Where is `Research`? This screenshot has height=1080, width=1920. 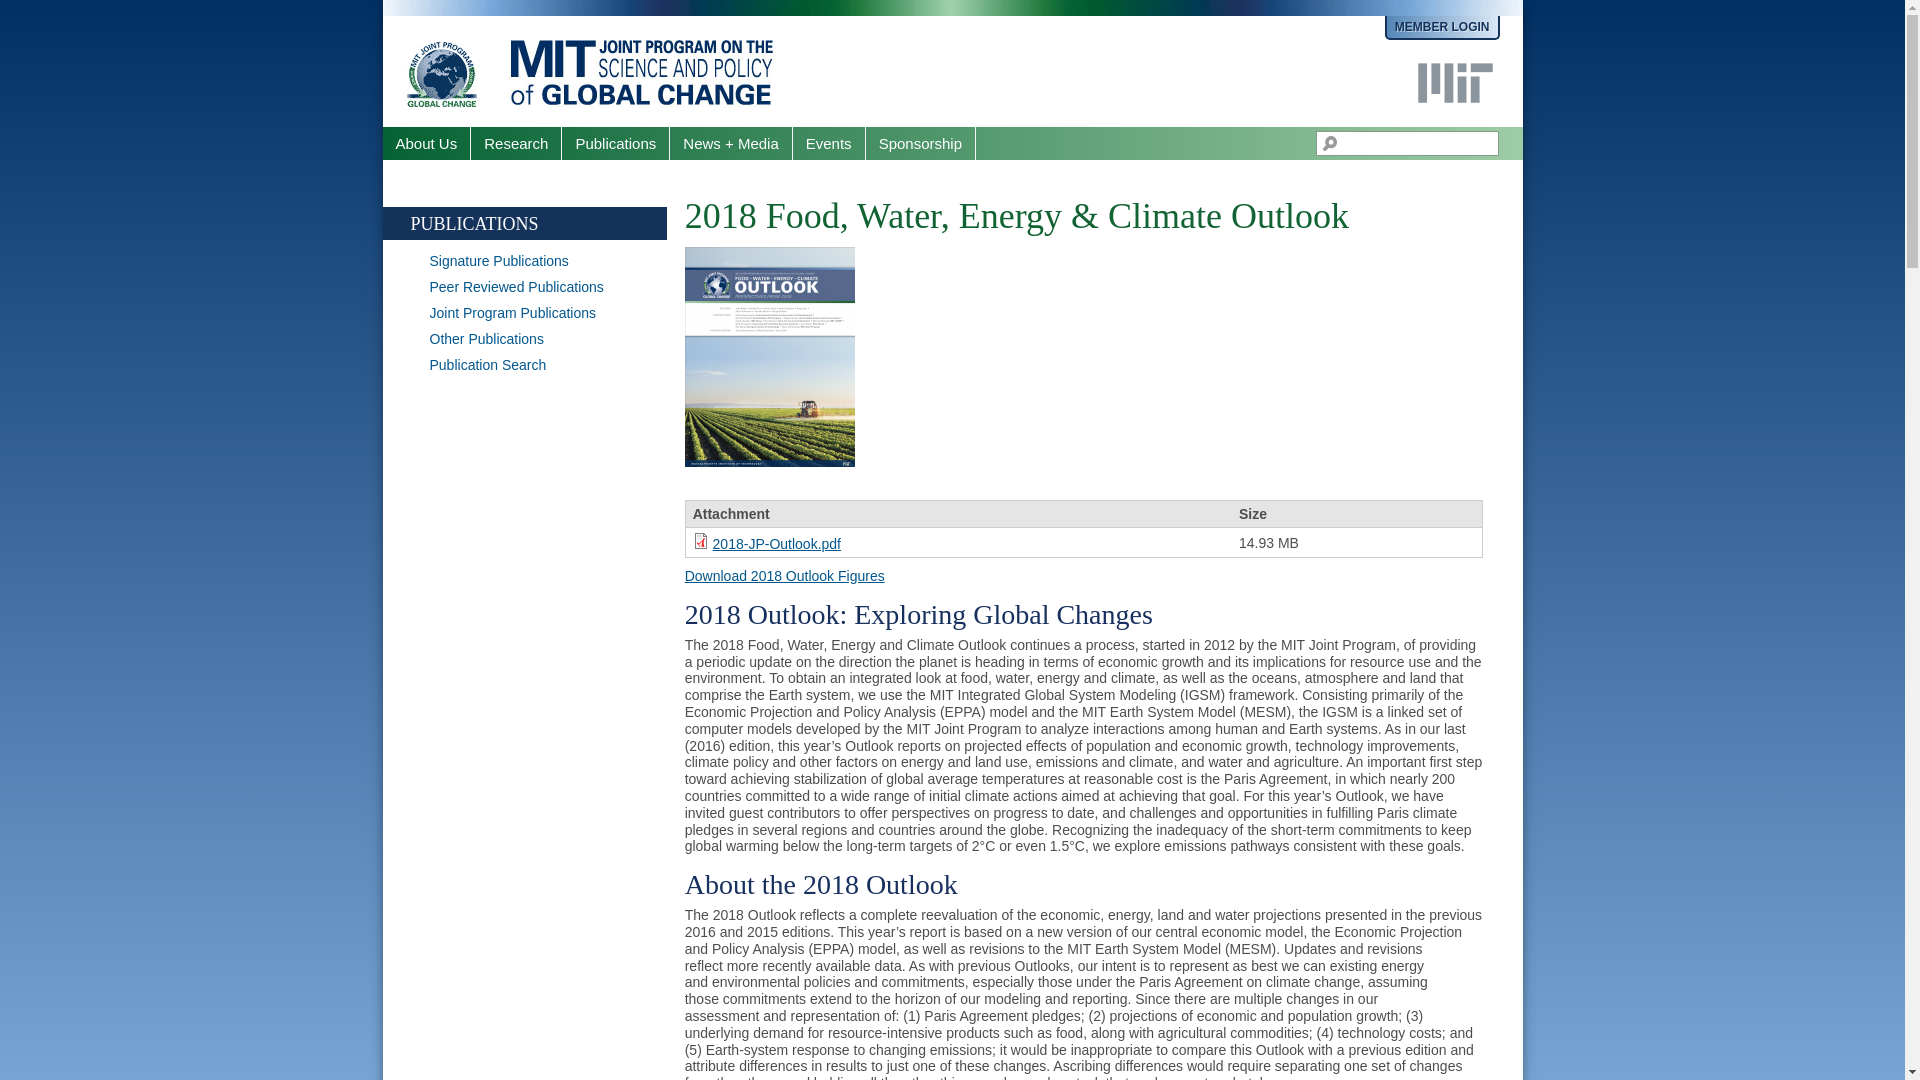
Research is located at coordinates (516, 143).